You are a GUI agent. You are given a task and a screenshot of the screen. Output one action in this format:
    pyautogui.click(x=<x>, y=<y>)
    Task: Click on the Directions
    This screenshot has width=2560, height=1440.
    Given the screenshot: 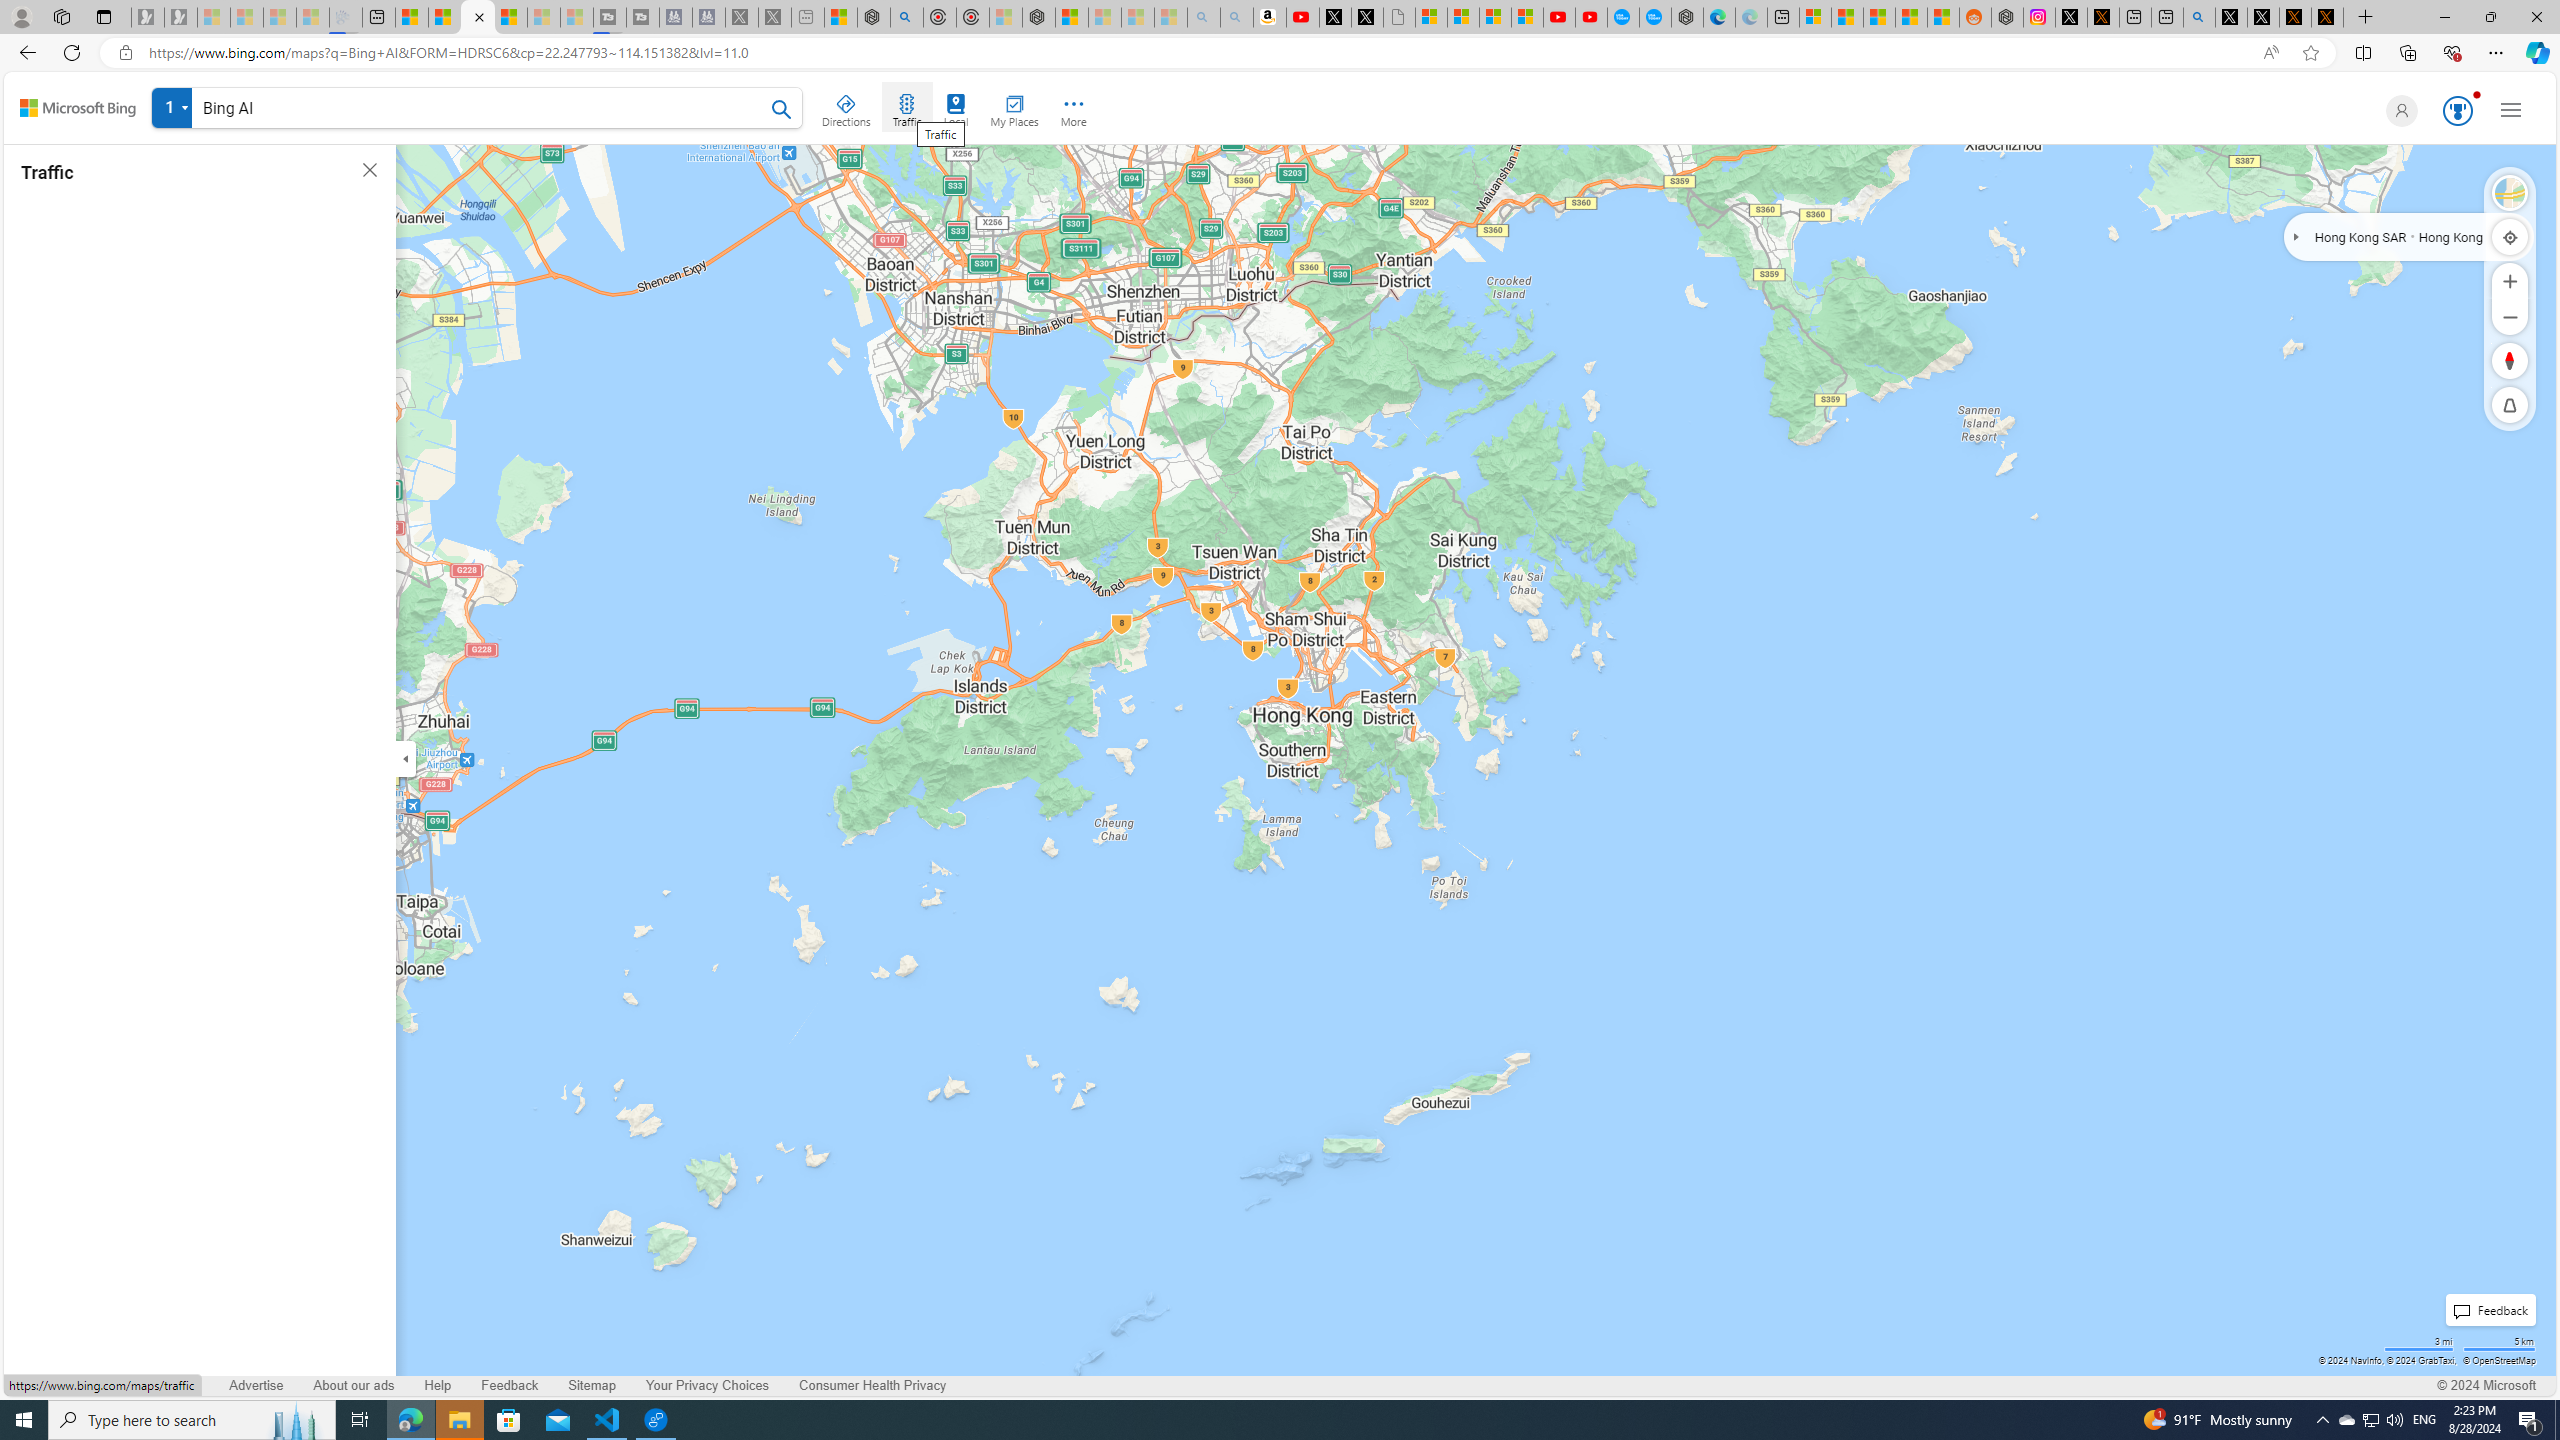 What is the action you would take?
    pyautogui.click(x=847, y=107)
    